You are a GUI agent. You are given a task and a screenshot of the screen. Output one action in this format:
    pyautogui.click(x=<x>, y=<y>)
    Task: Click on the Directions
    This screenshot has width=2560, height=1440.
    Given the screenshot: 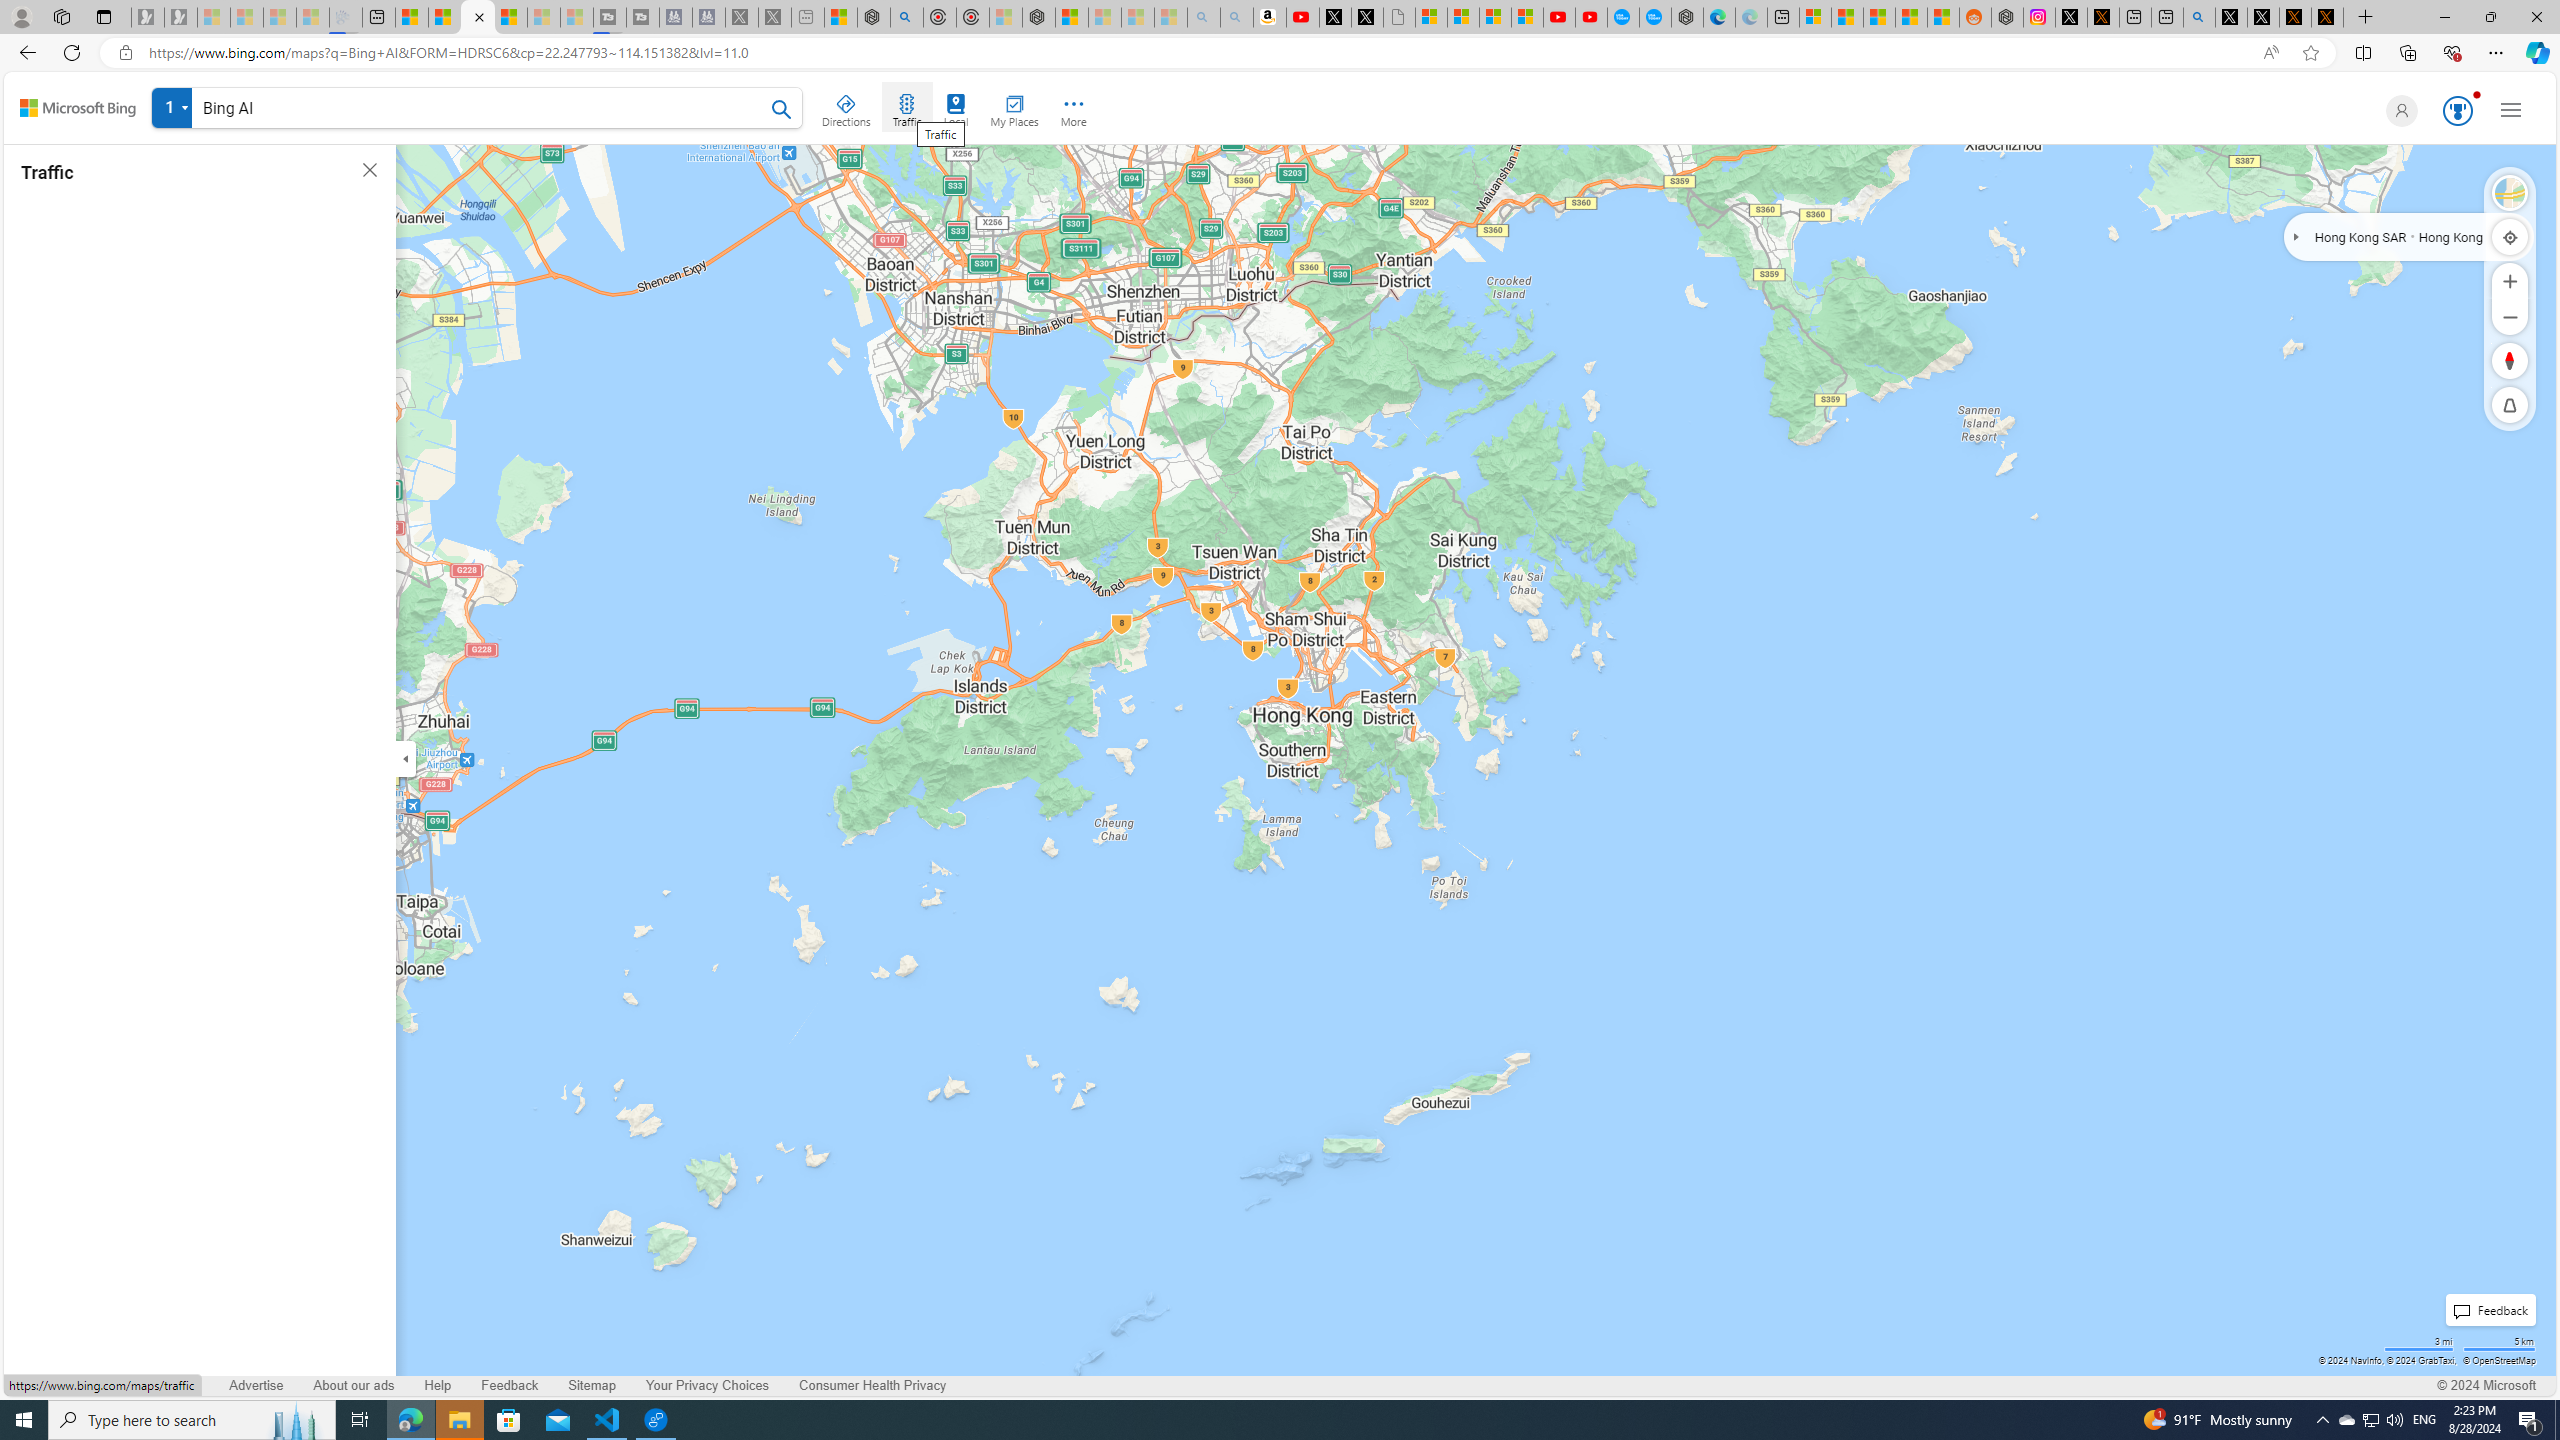 What is the action you would take?
    pyautogui.click(x=847, y=107)
    